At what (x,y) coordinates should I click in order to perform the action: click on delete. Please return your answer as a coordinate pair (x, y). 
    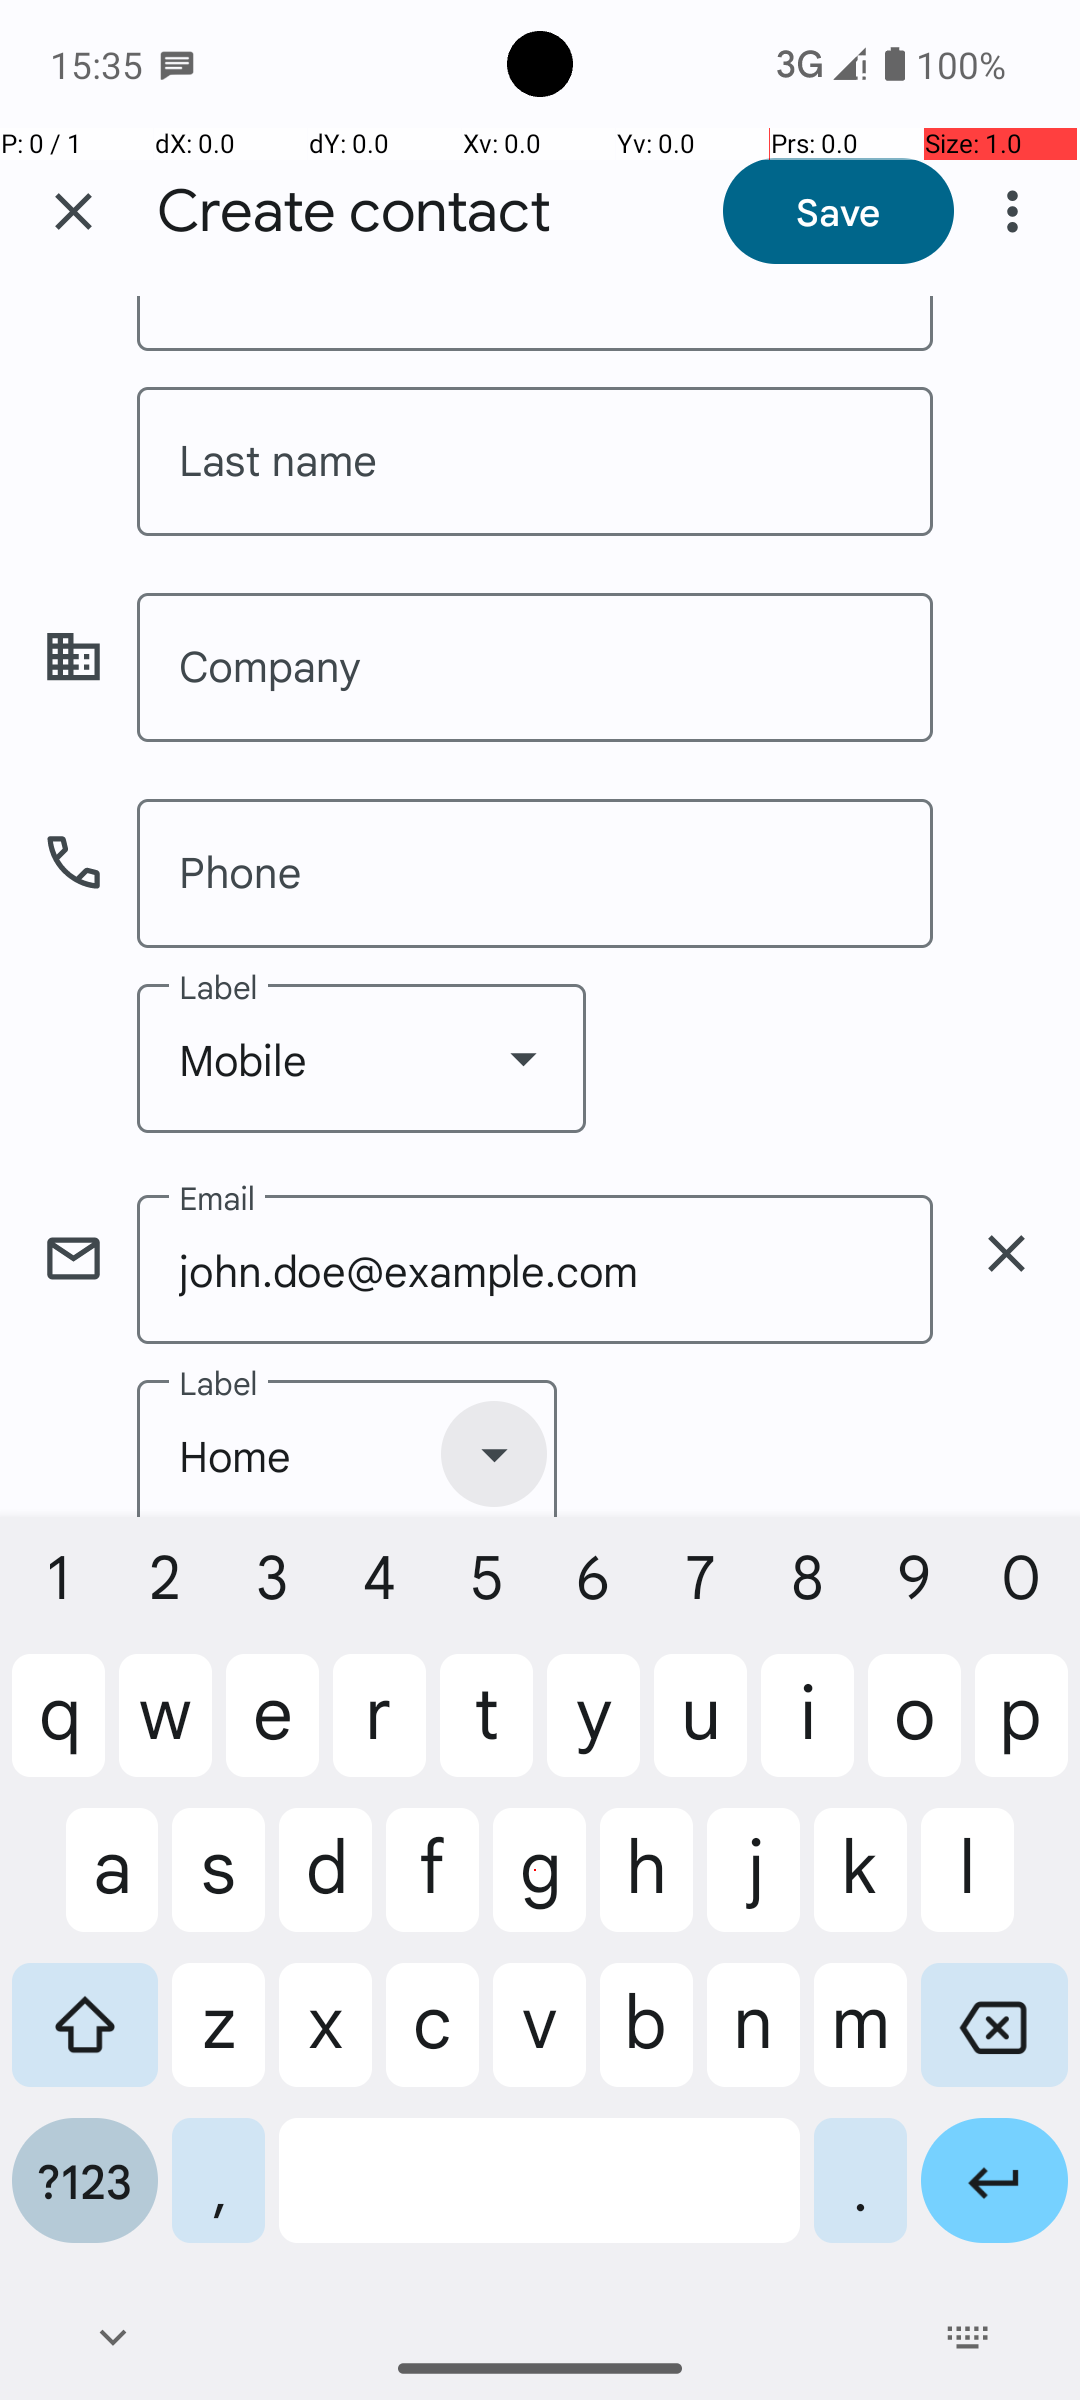
    Looking at the image, I should click on (1006, 1253).